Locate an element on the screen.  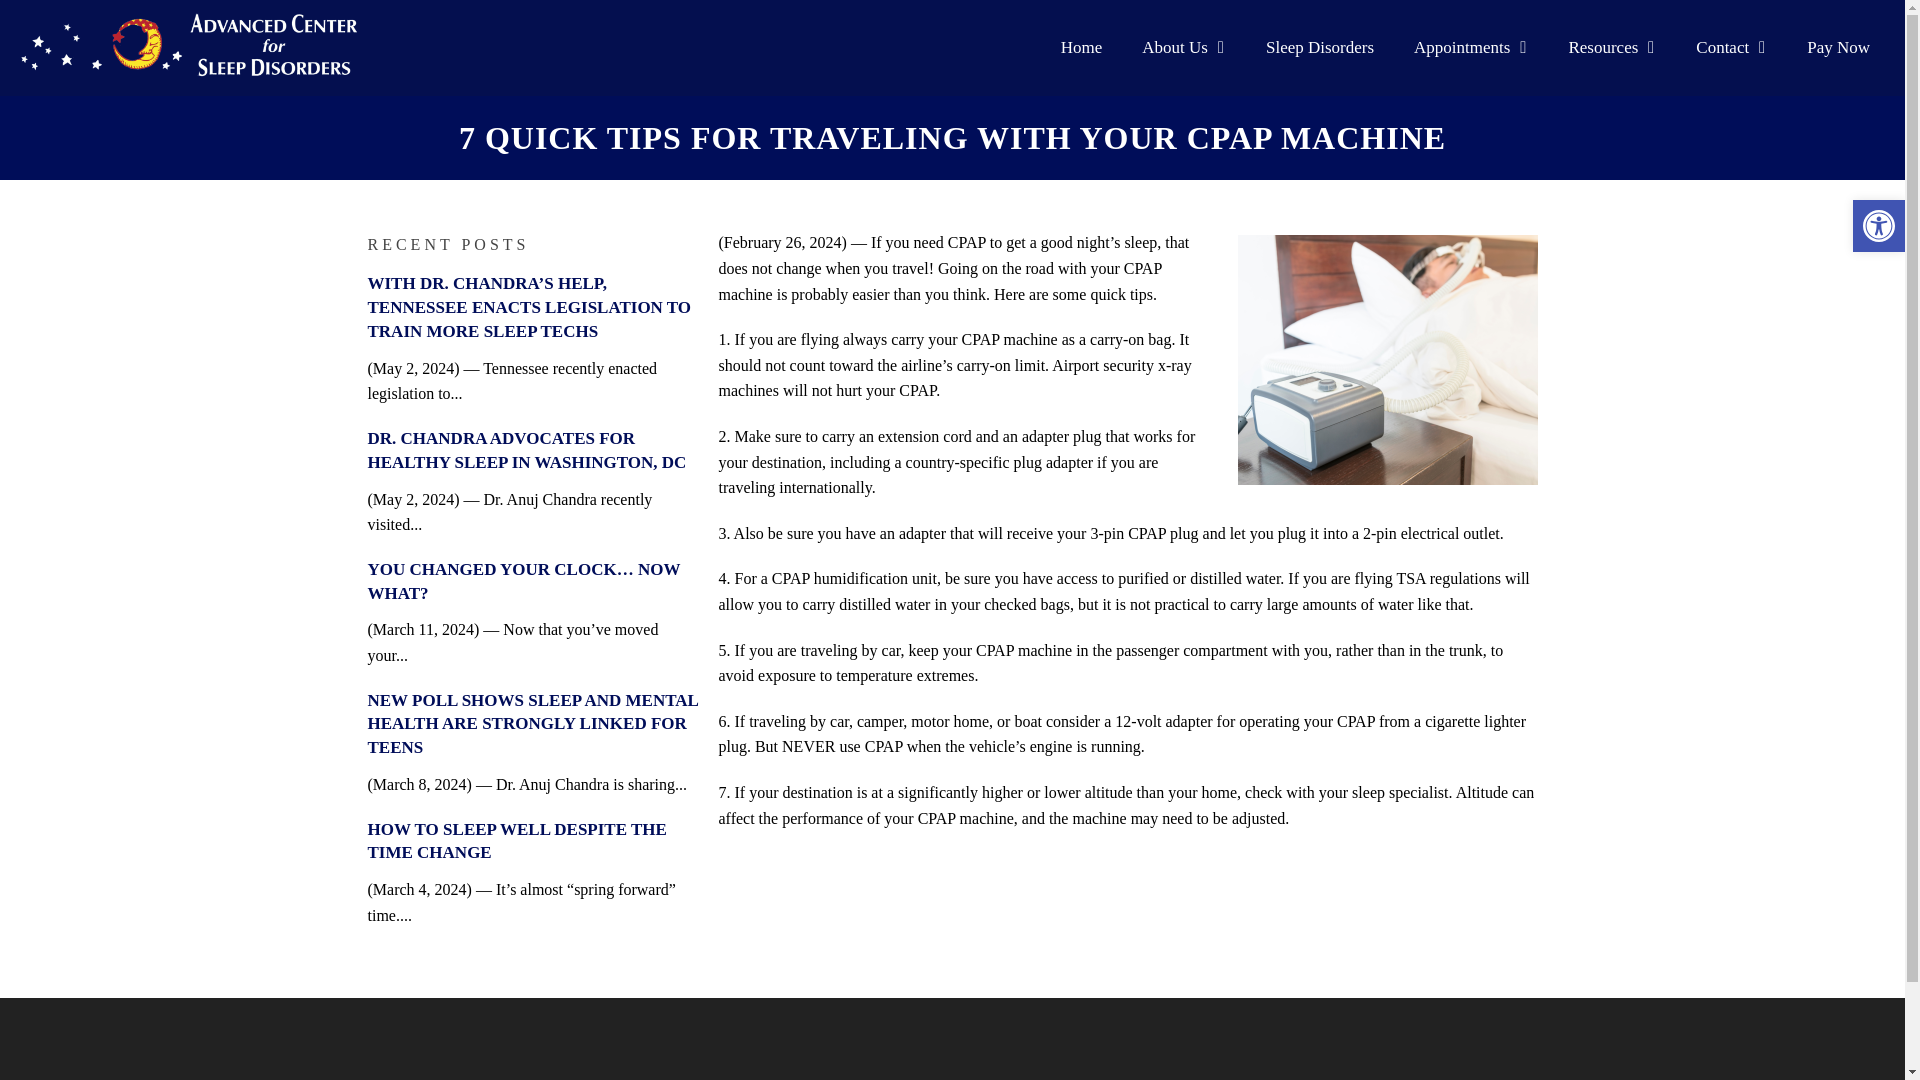
About Us is located at coordinates (1184, 48).